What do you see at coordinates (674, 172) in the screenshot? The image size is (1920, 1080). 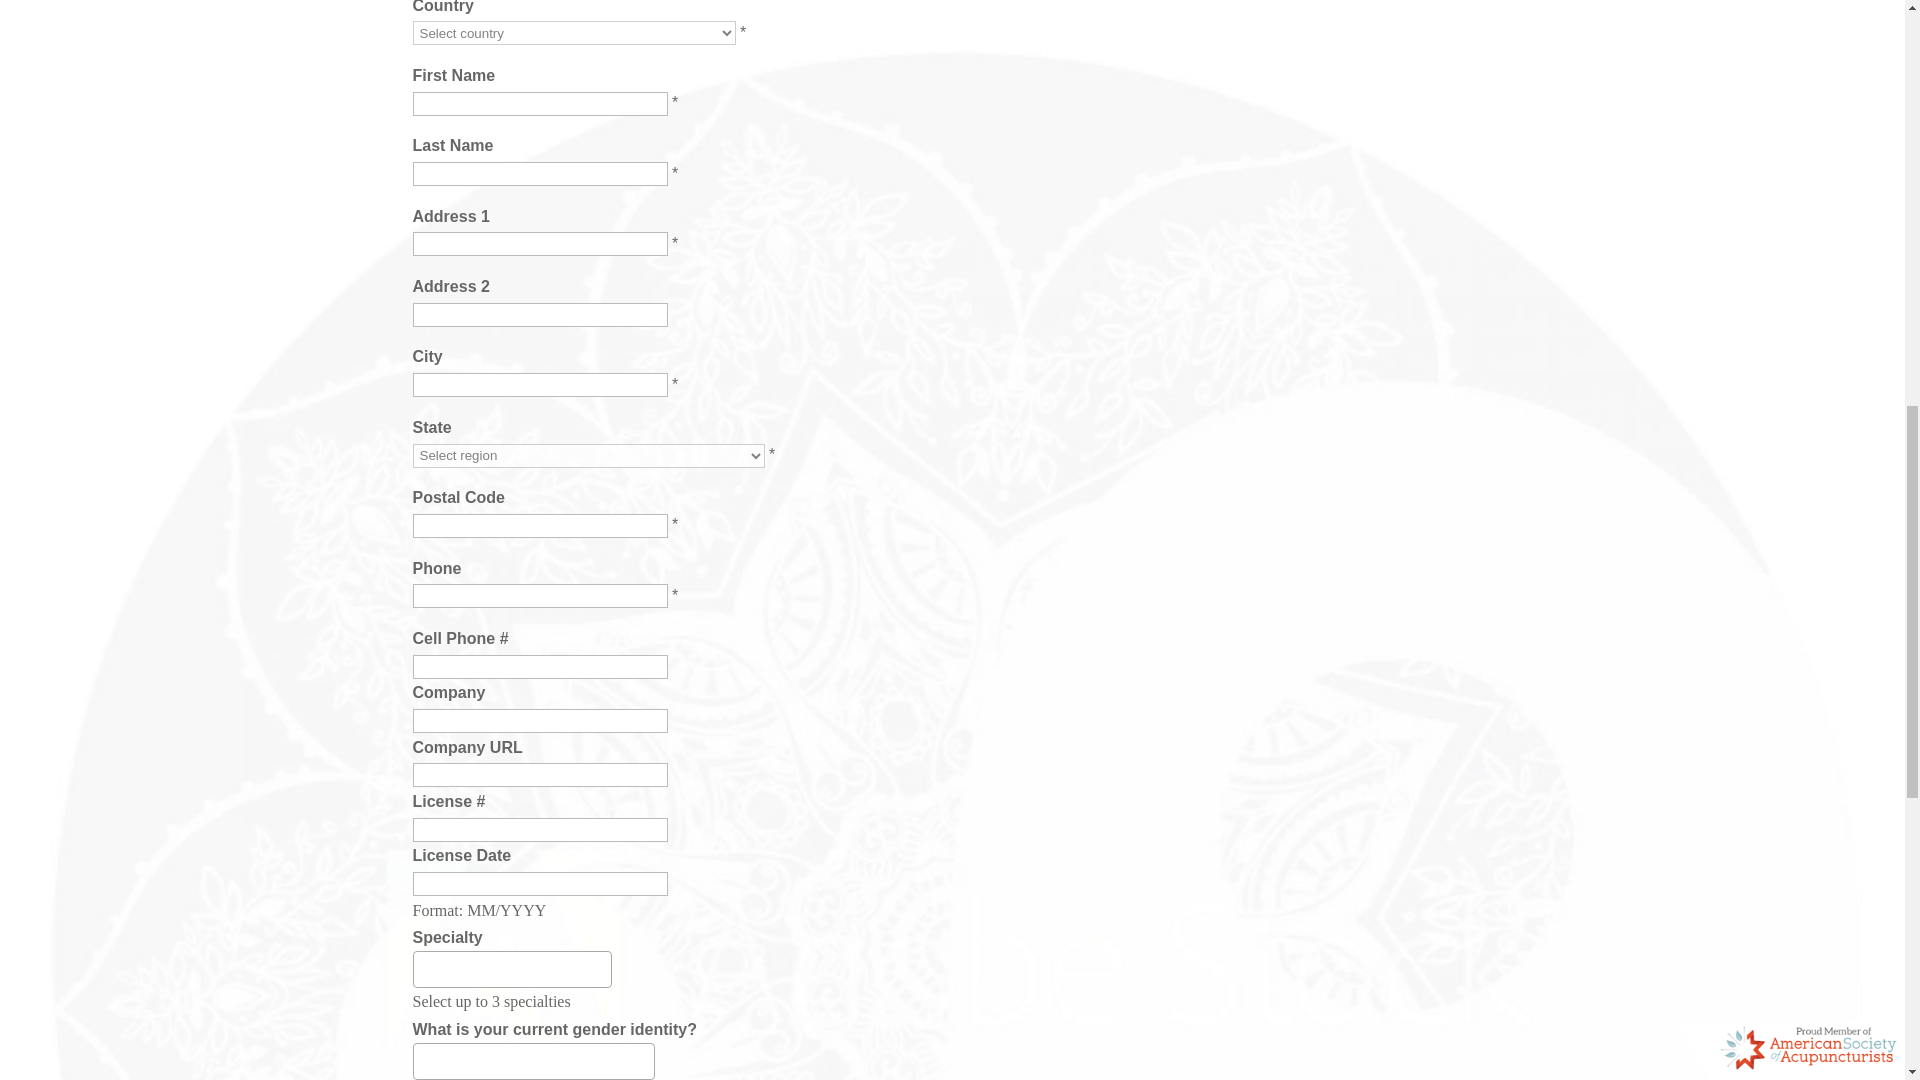 I see `Required Field` at bounding box center [674, 172].